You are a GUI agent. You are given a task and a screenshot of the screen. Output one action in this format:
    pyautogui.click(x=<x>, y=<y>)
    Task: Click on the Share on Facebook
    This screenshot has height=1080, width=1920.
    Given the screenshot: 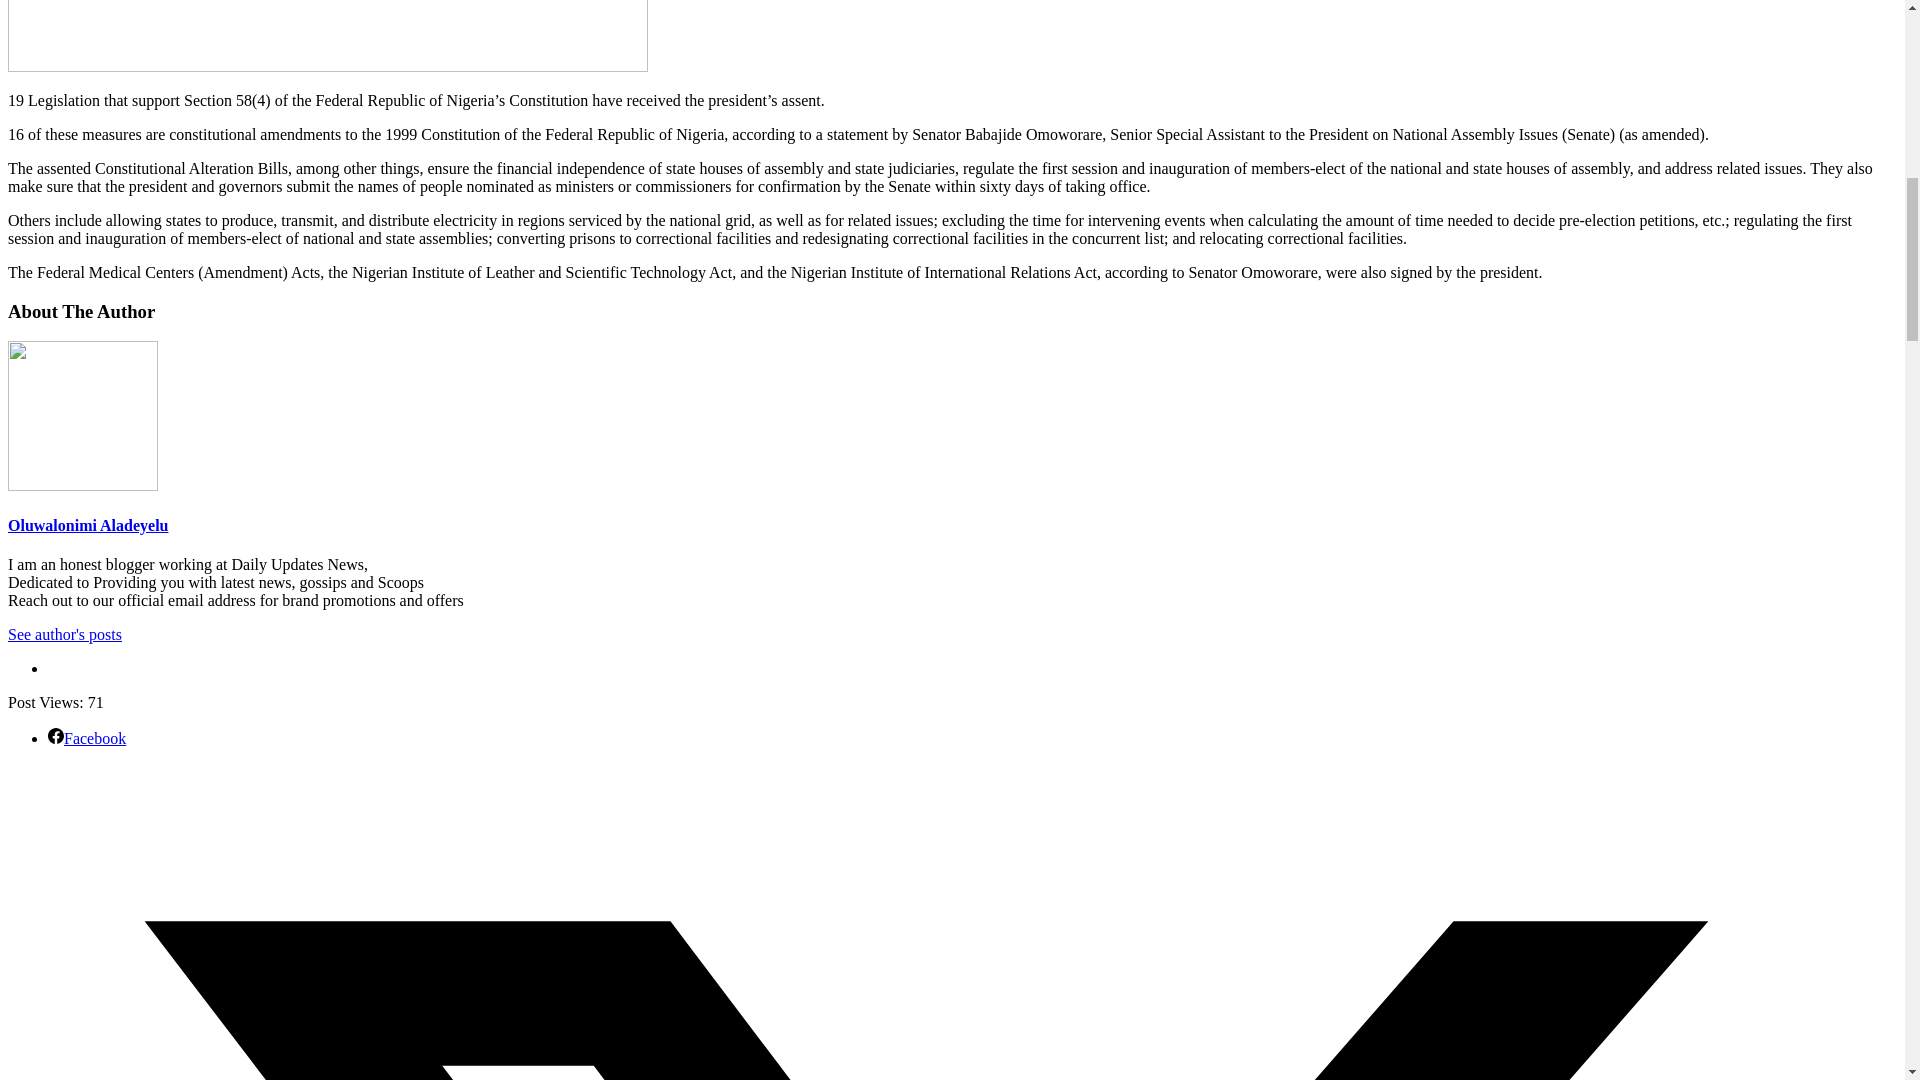 What is the action you would take?
    pyautogui.click(x=87, y=738)
    